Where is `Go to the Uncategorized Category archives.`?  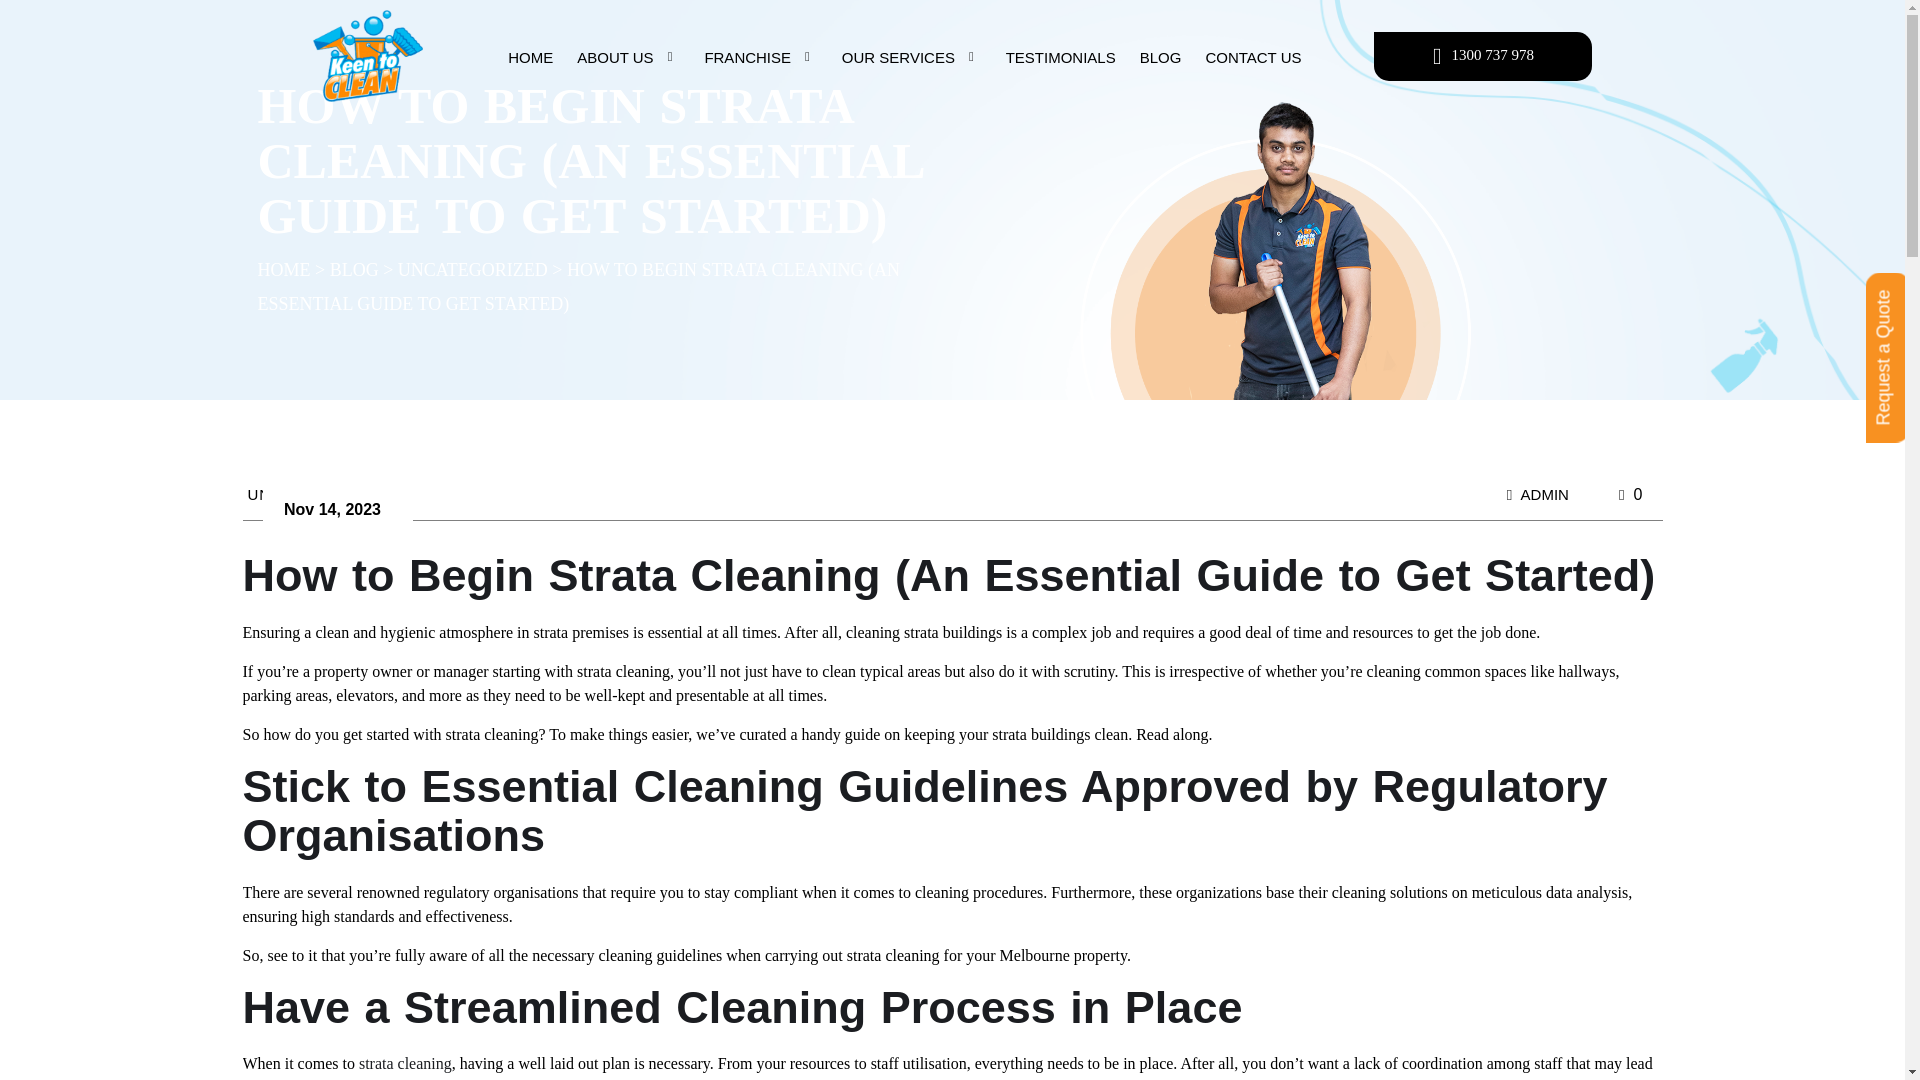
Go to the Uncategorized Category archives. is located at coordinates (472, 270).